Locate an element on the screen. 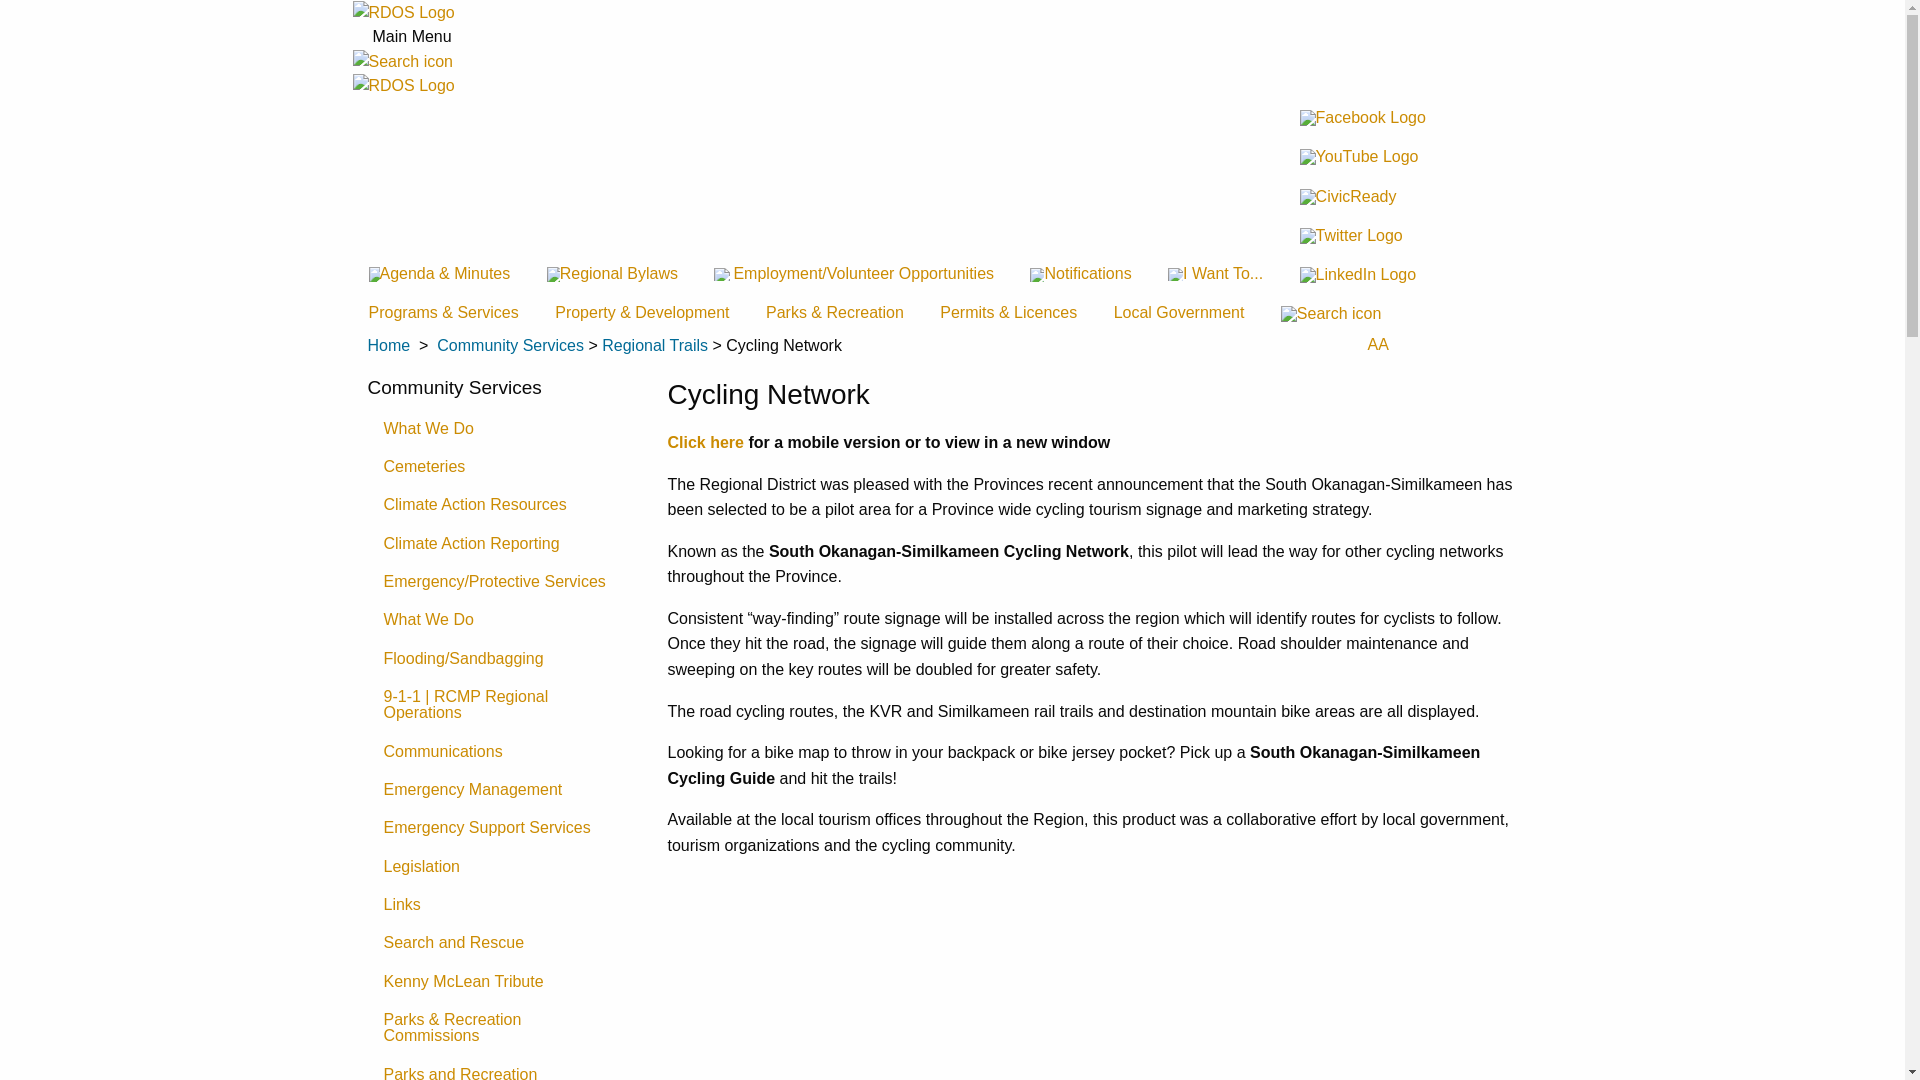  Skip to Content is located at coordinates (0, 0).